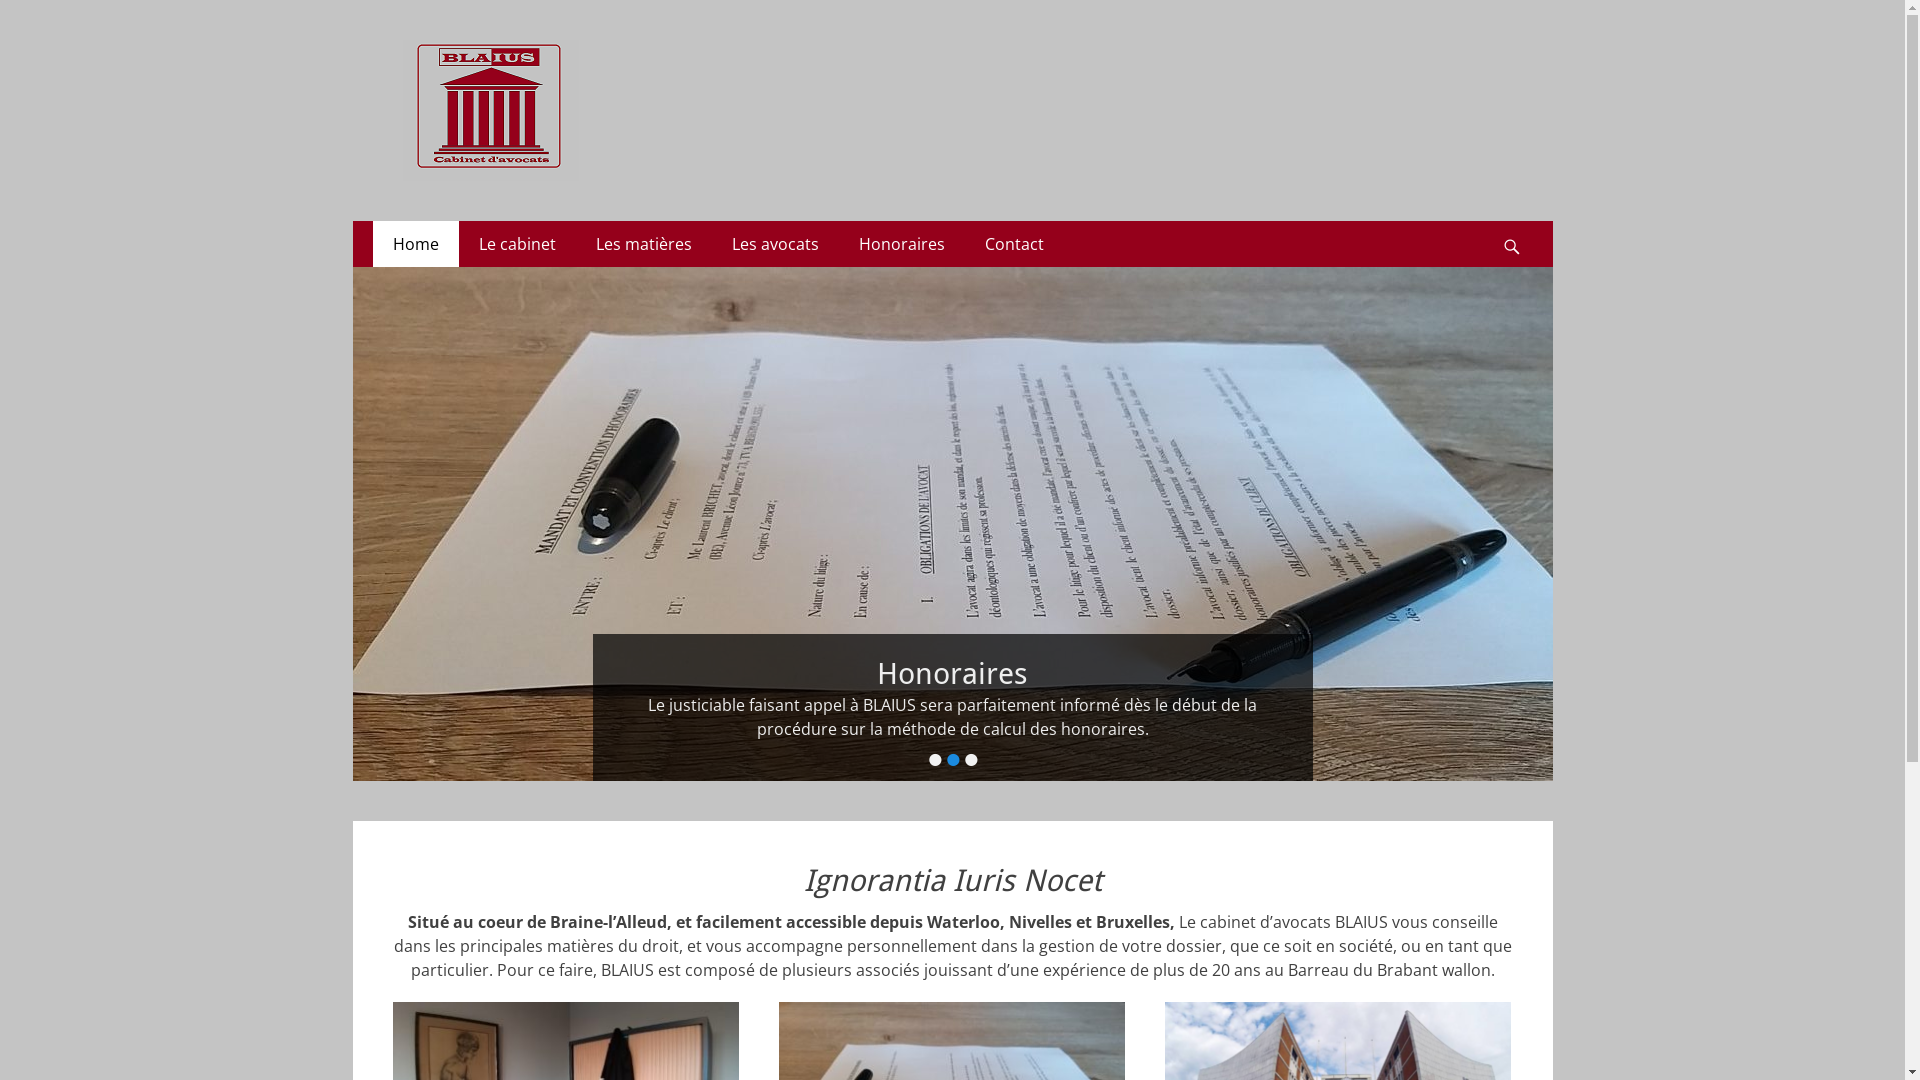  Describe the element at coordinates (758, 705) in the screenshot. I see `admin6356` at that location.